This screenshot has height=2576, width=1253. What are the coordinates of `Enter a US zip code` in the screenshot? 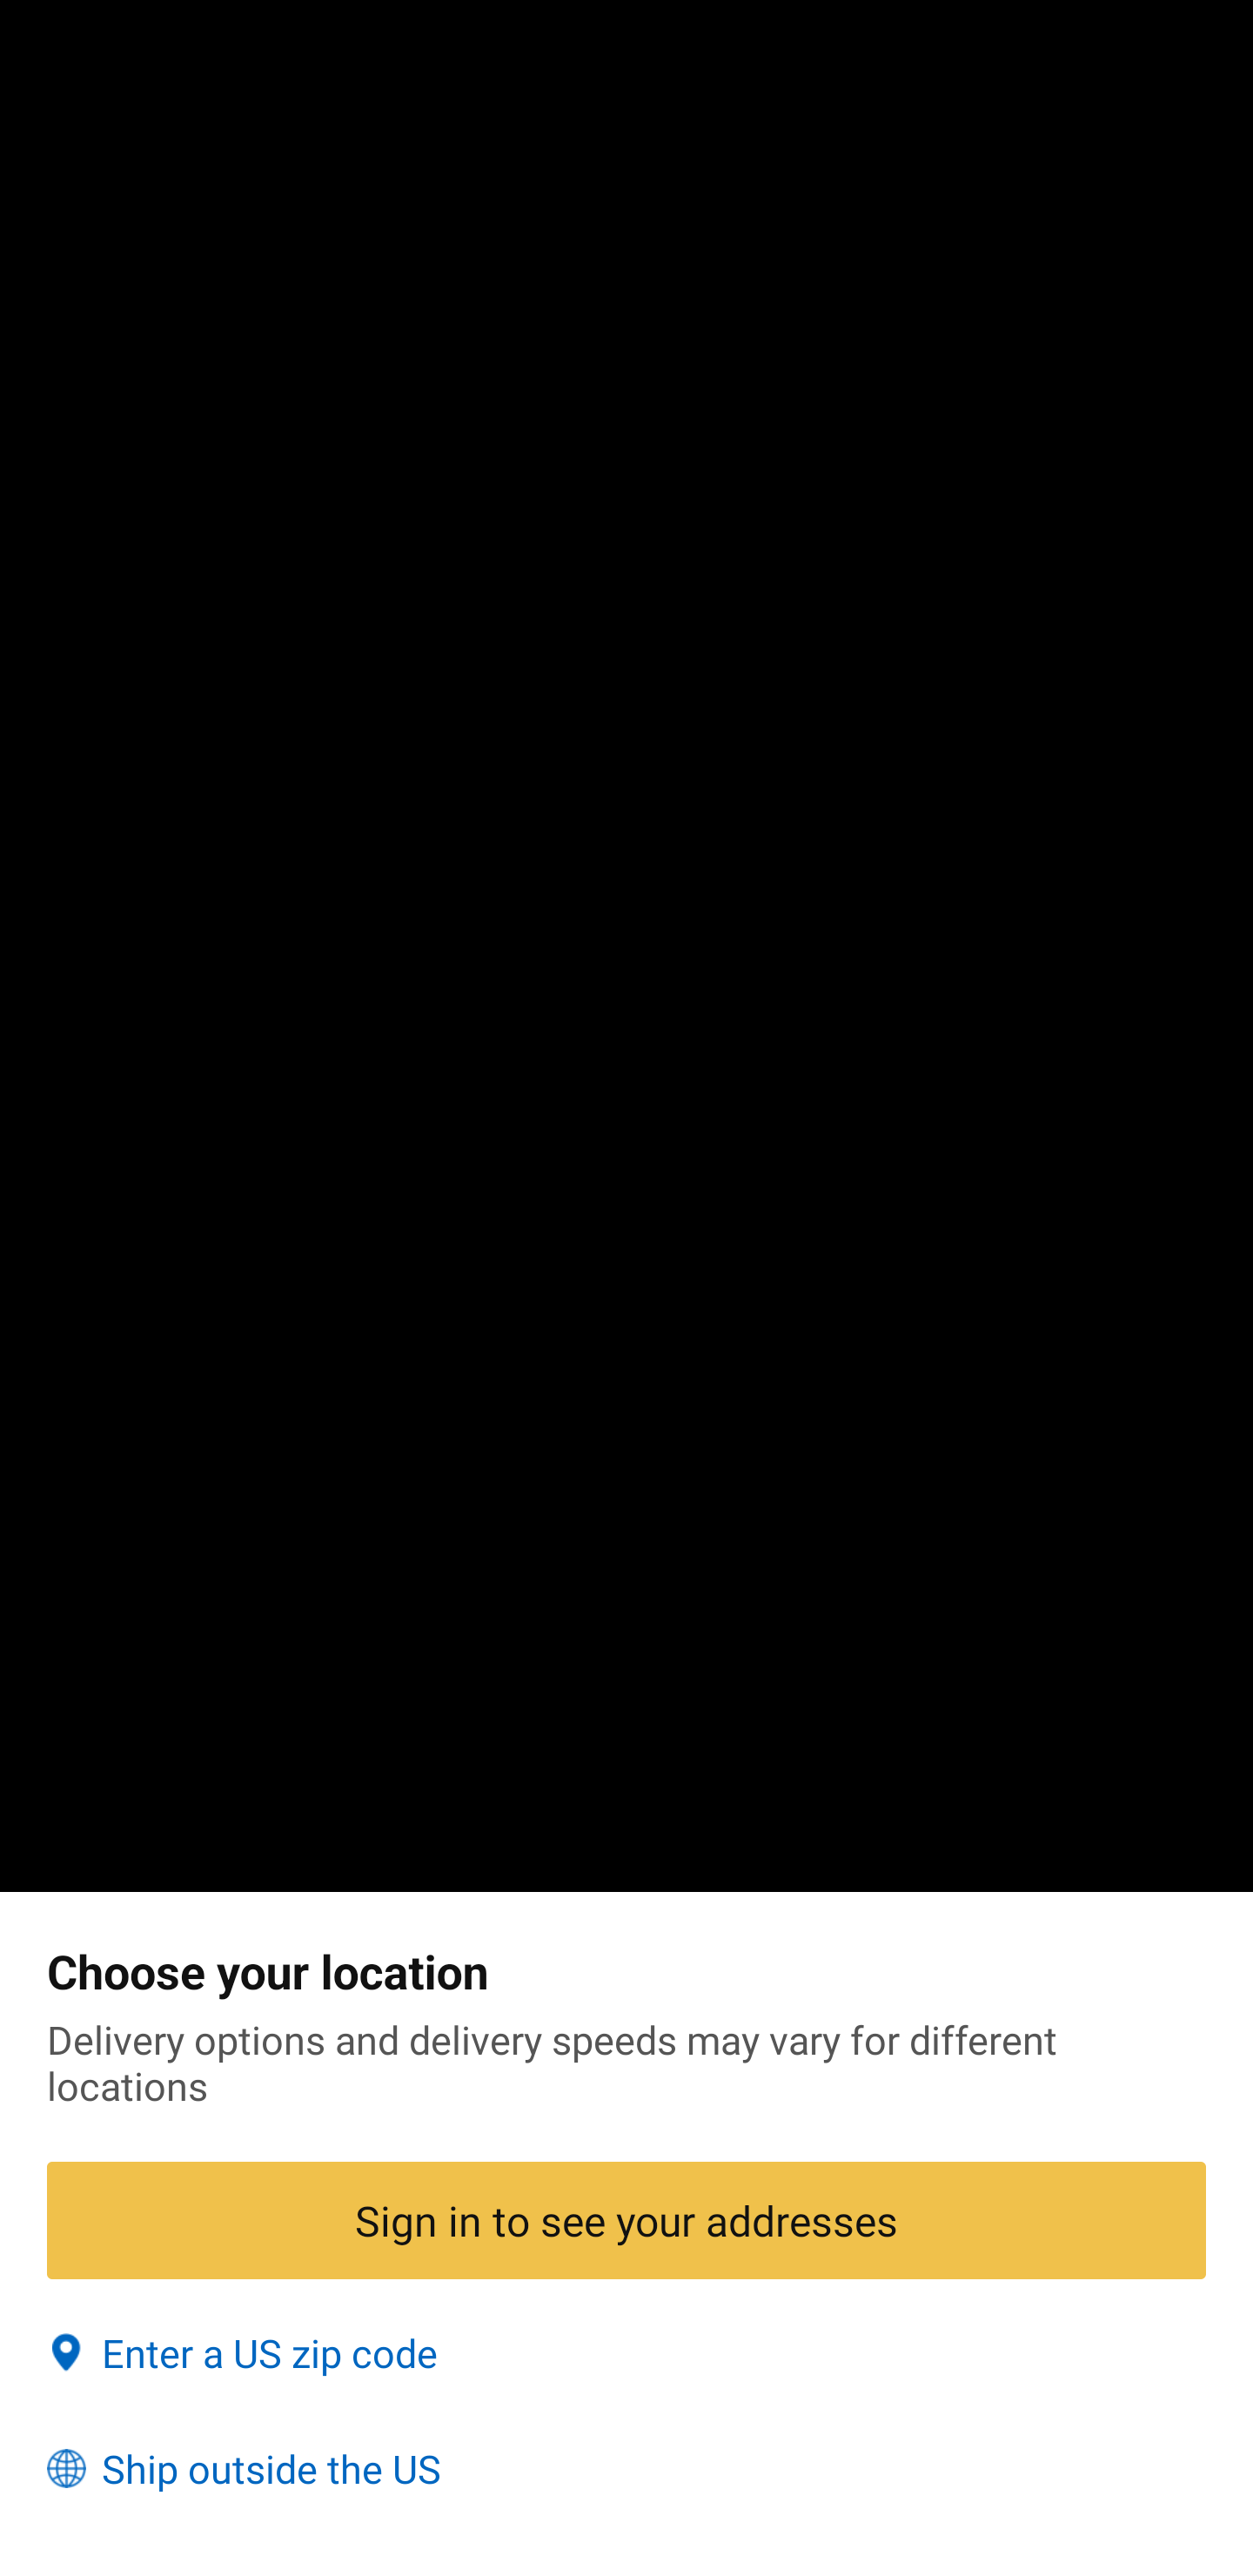 It's located at (626, 2353).